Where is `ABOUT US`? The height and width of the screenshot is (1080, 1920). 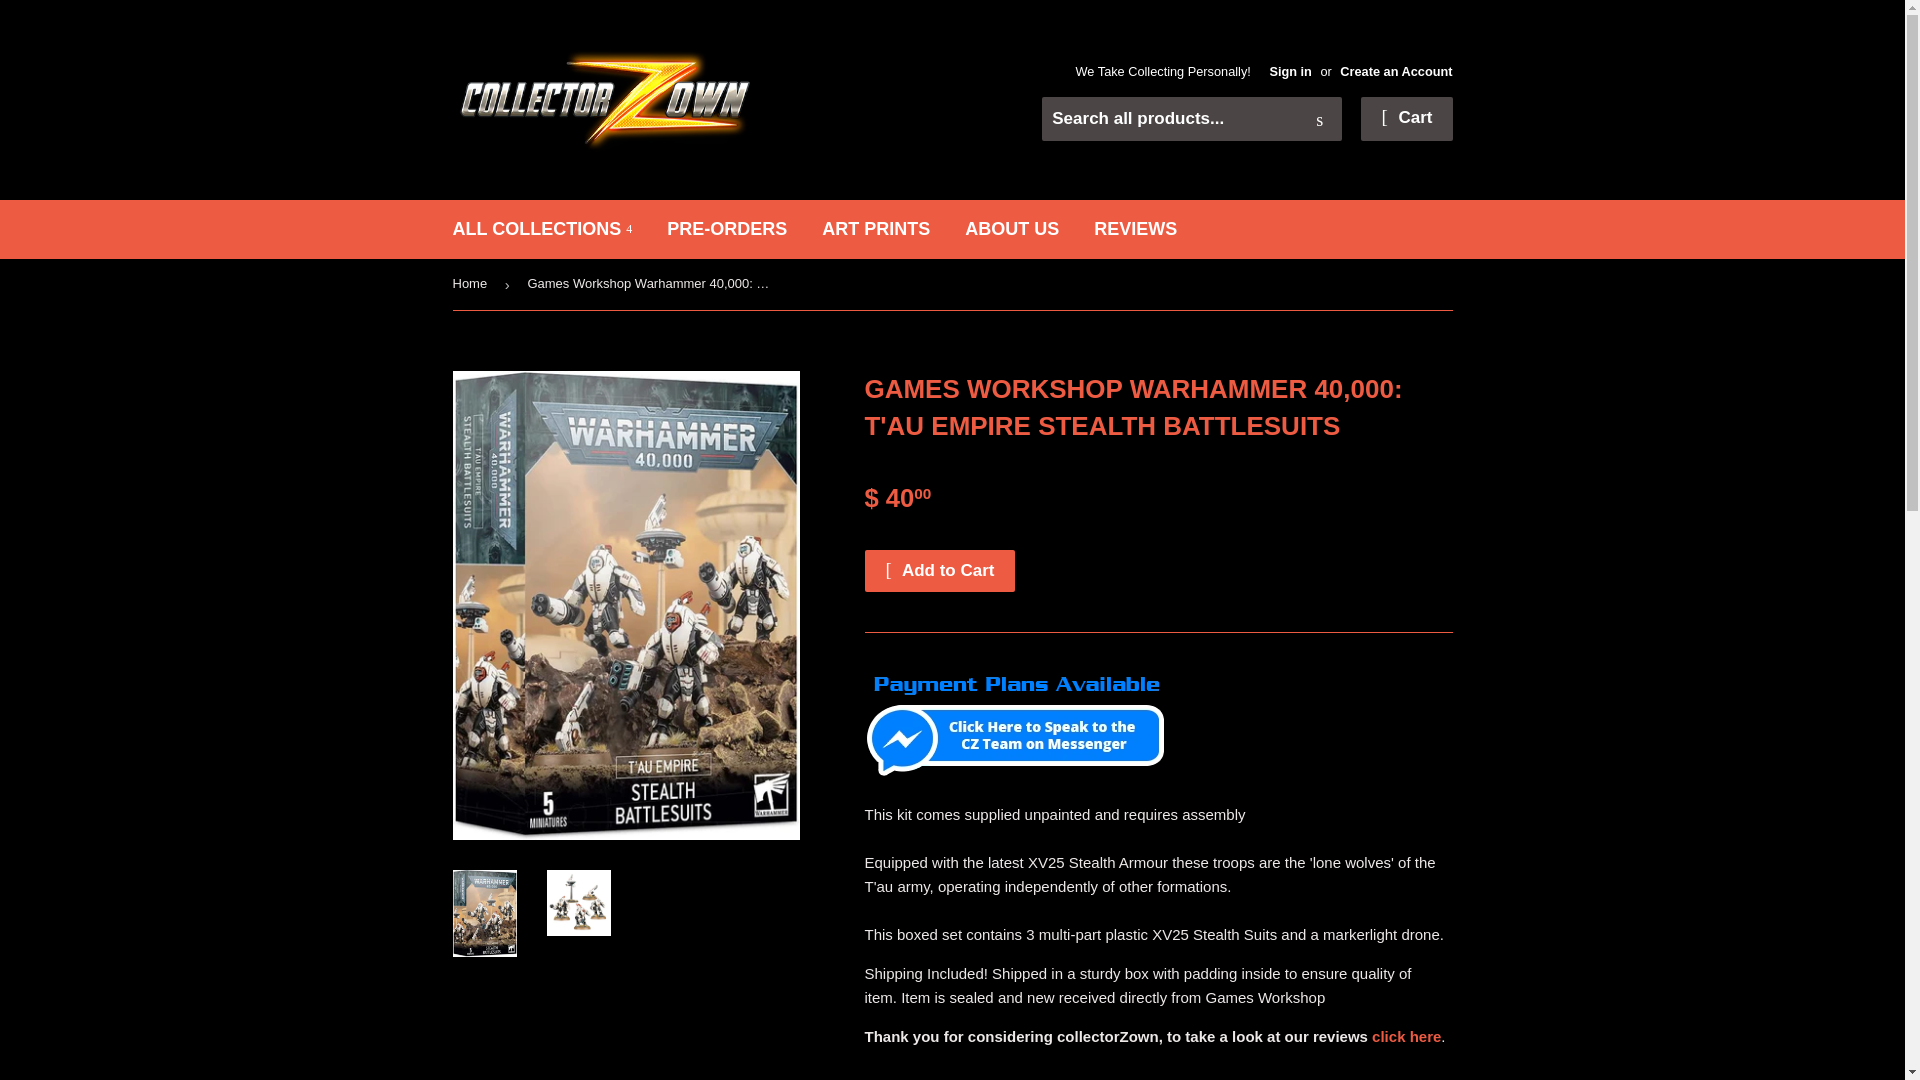
ABOUT US is located at coordinates (1012, 229).